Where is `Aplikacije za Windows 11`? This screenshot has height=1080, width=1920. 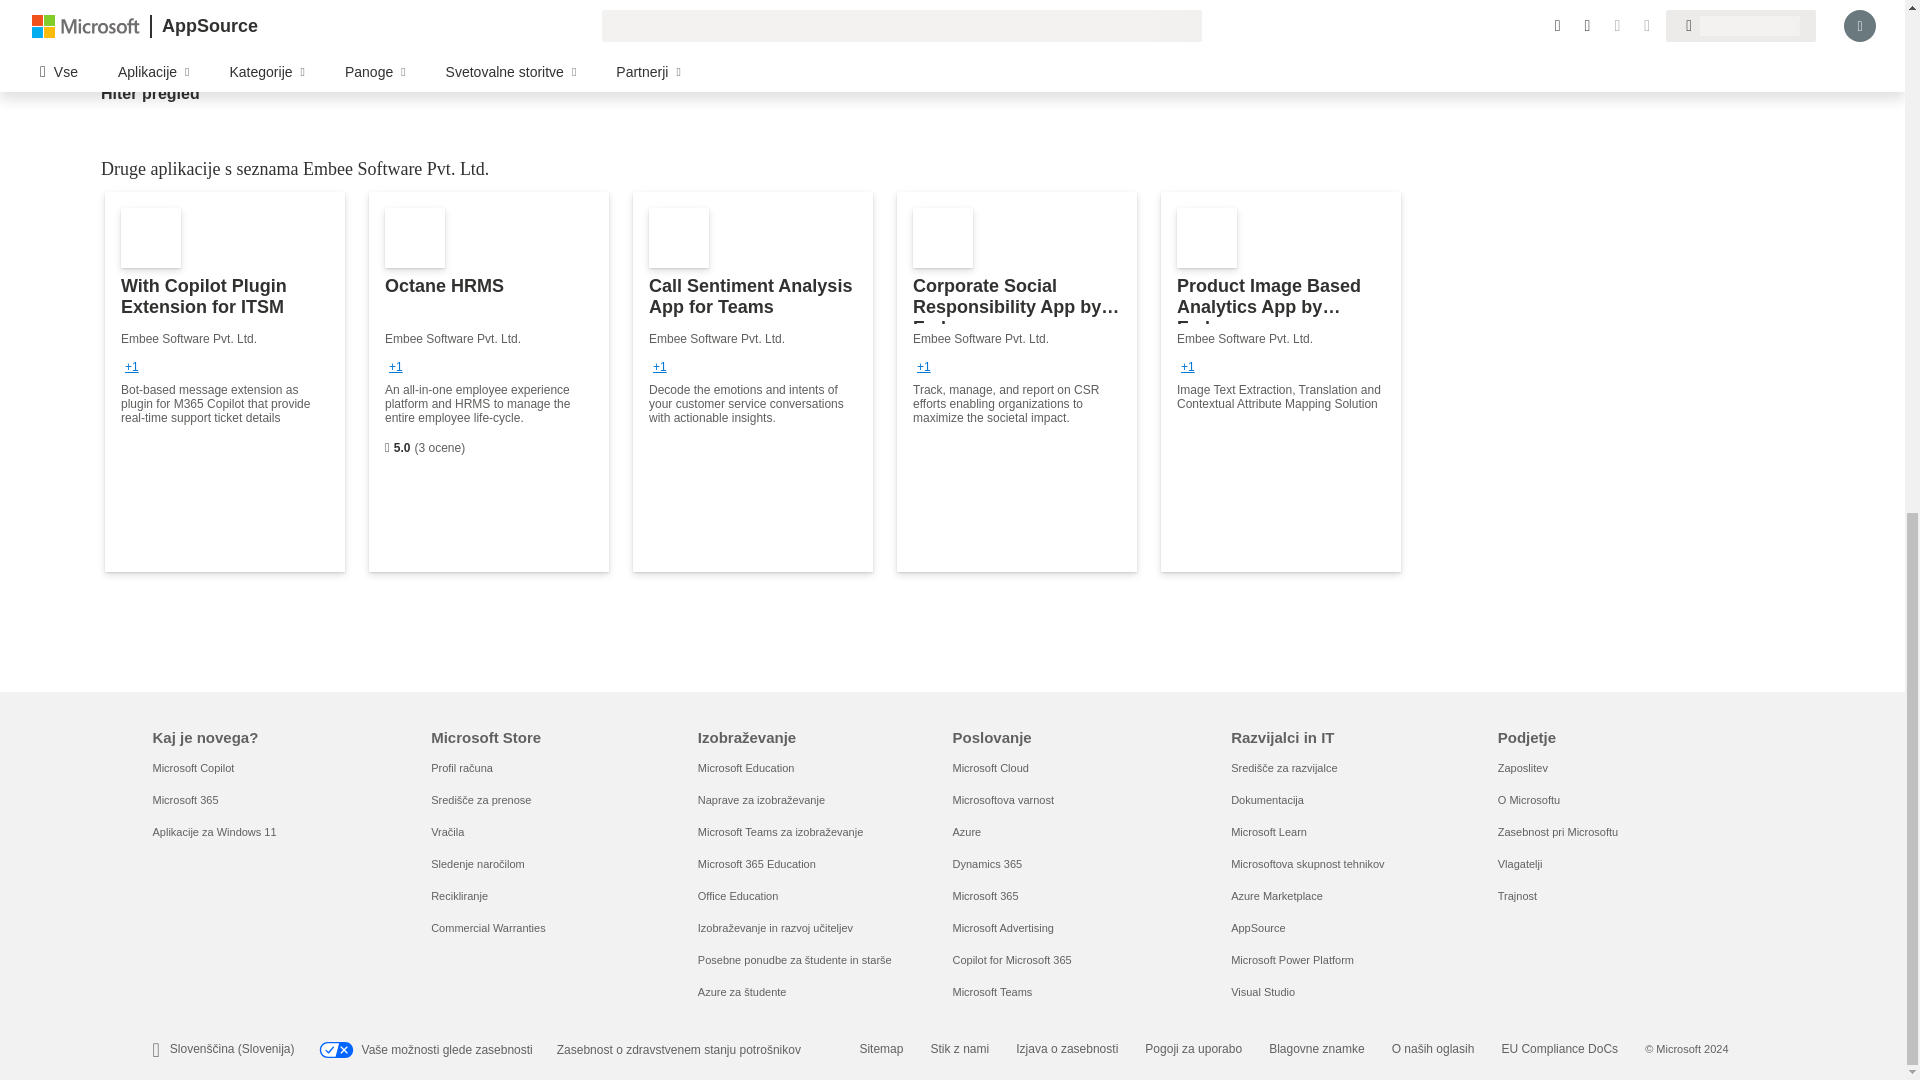
Aplikacije za Windows 11 is located at coordinates (214, 832).